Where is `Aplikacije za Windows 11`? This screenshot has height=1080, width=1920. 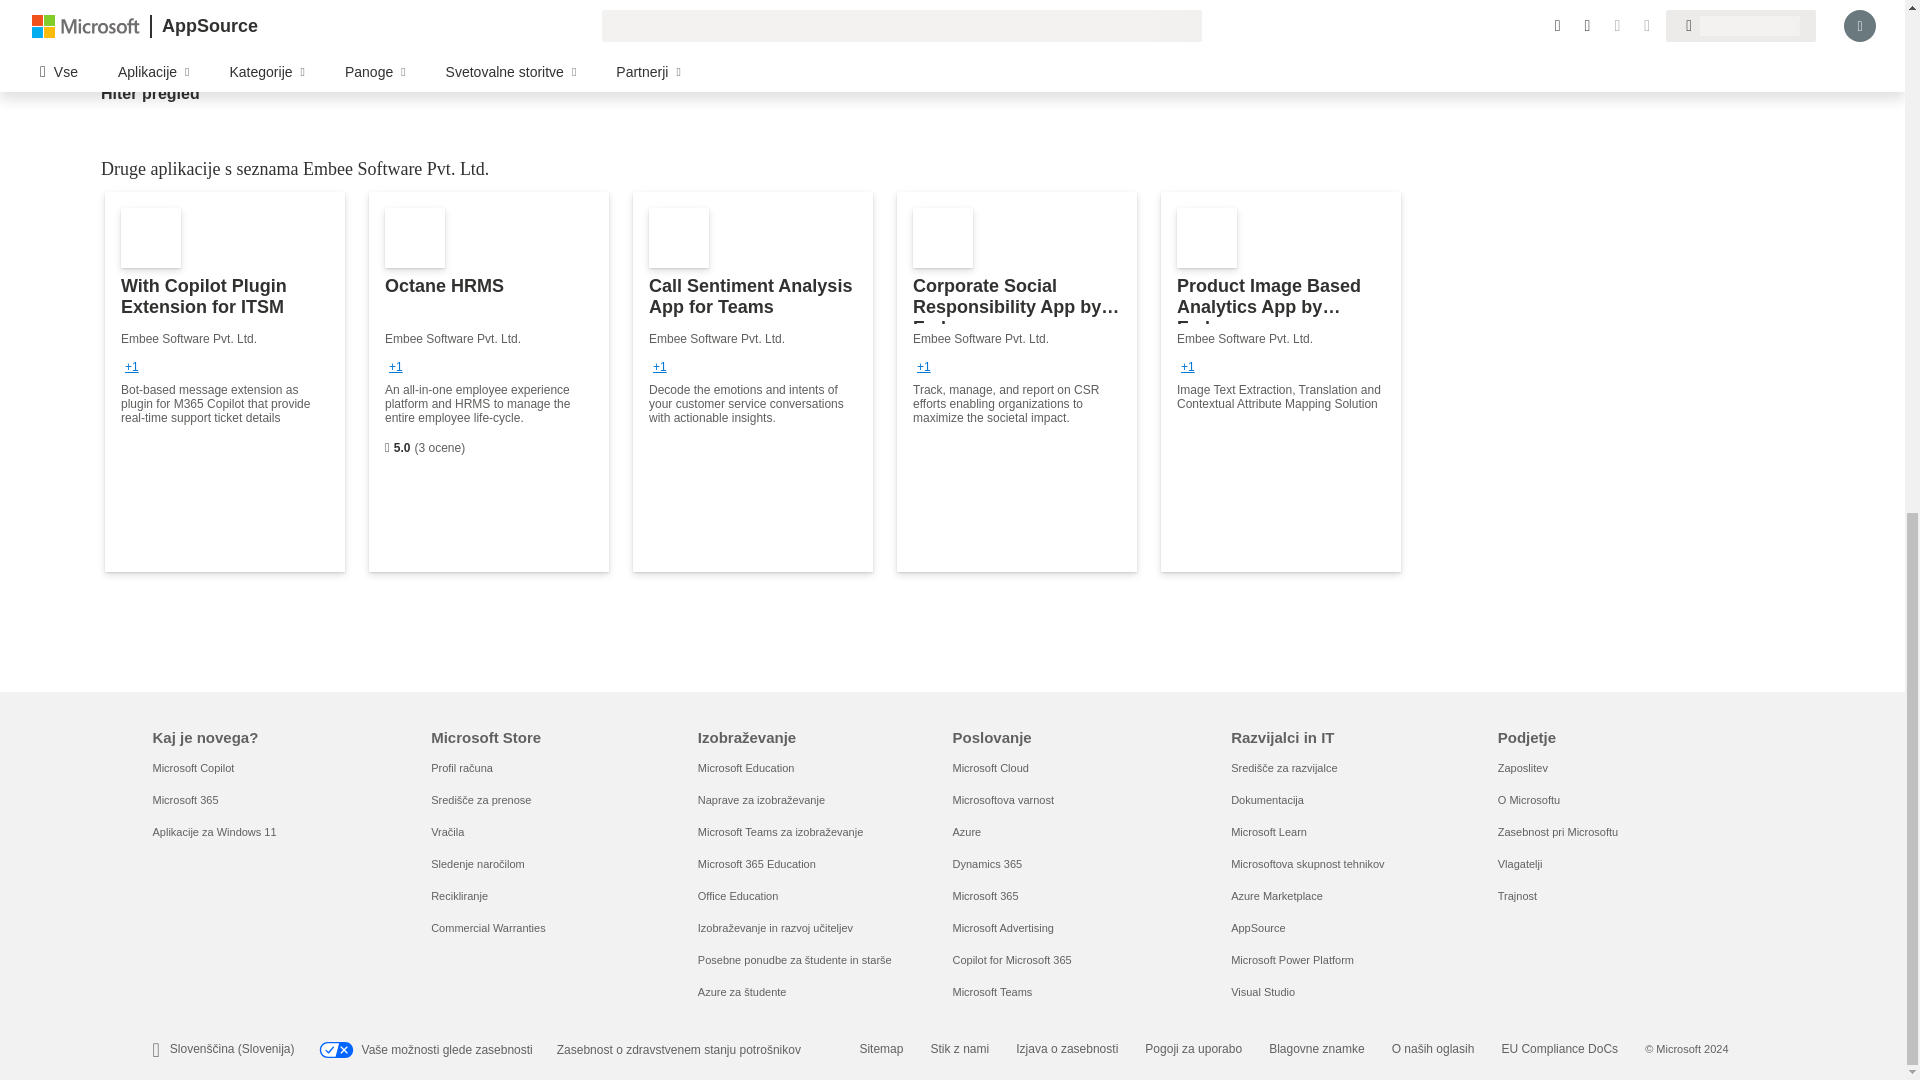
Aplikacije za Windows 11 is located at coordinates (214, 832).